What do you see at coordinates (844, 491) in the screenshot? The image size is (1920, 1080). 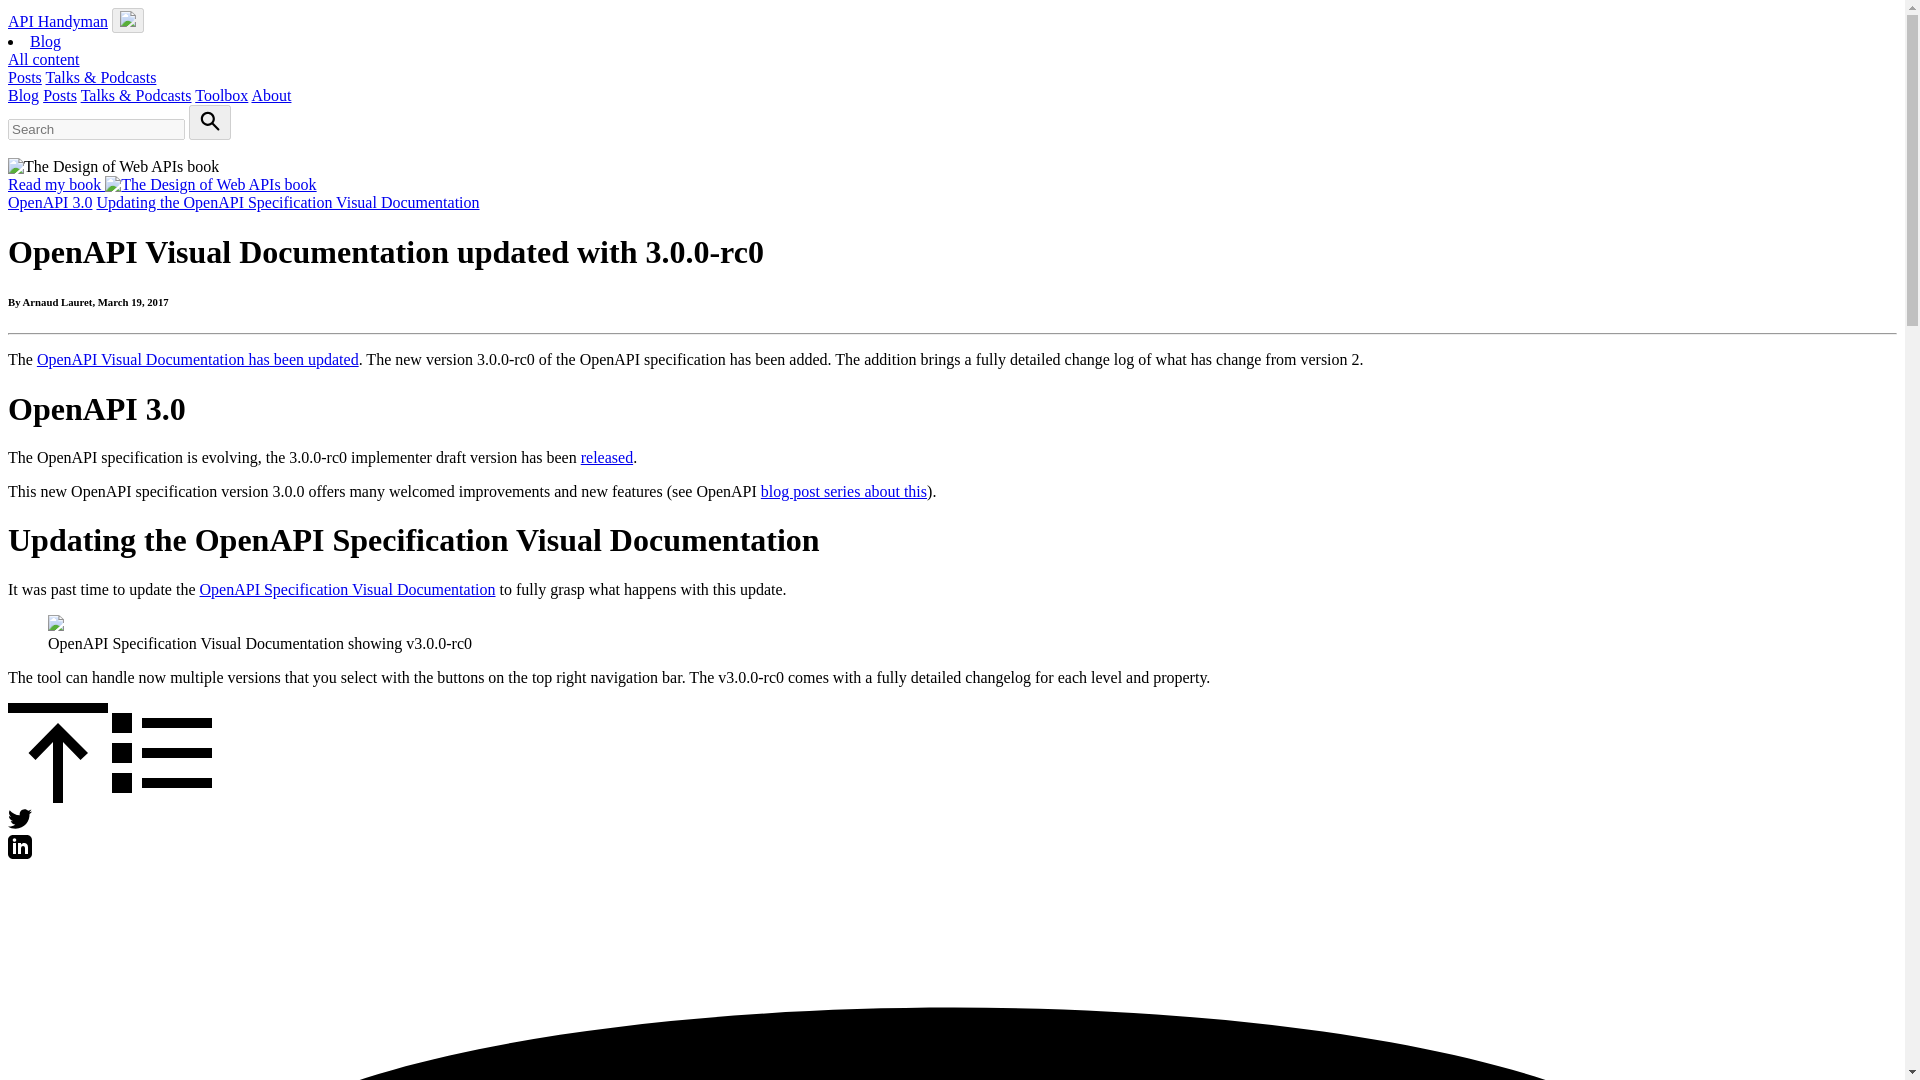 I see `blog post series about this` at bounding box center [844, 491].